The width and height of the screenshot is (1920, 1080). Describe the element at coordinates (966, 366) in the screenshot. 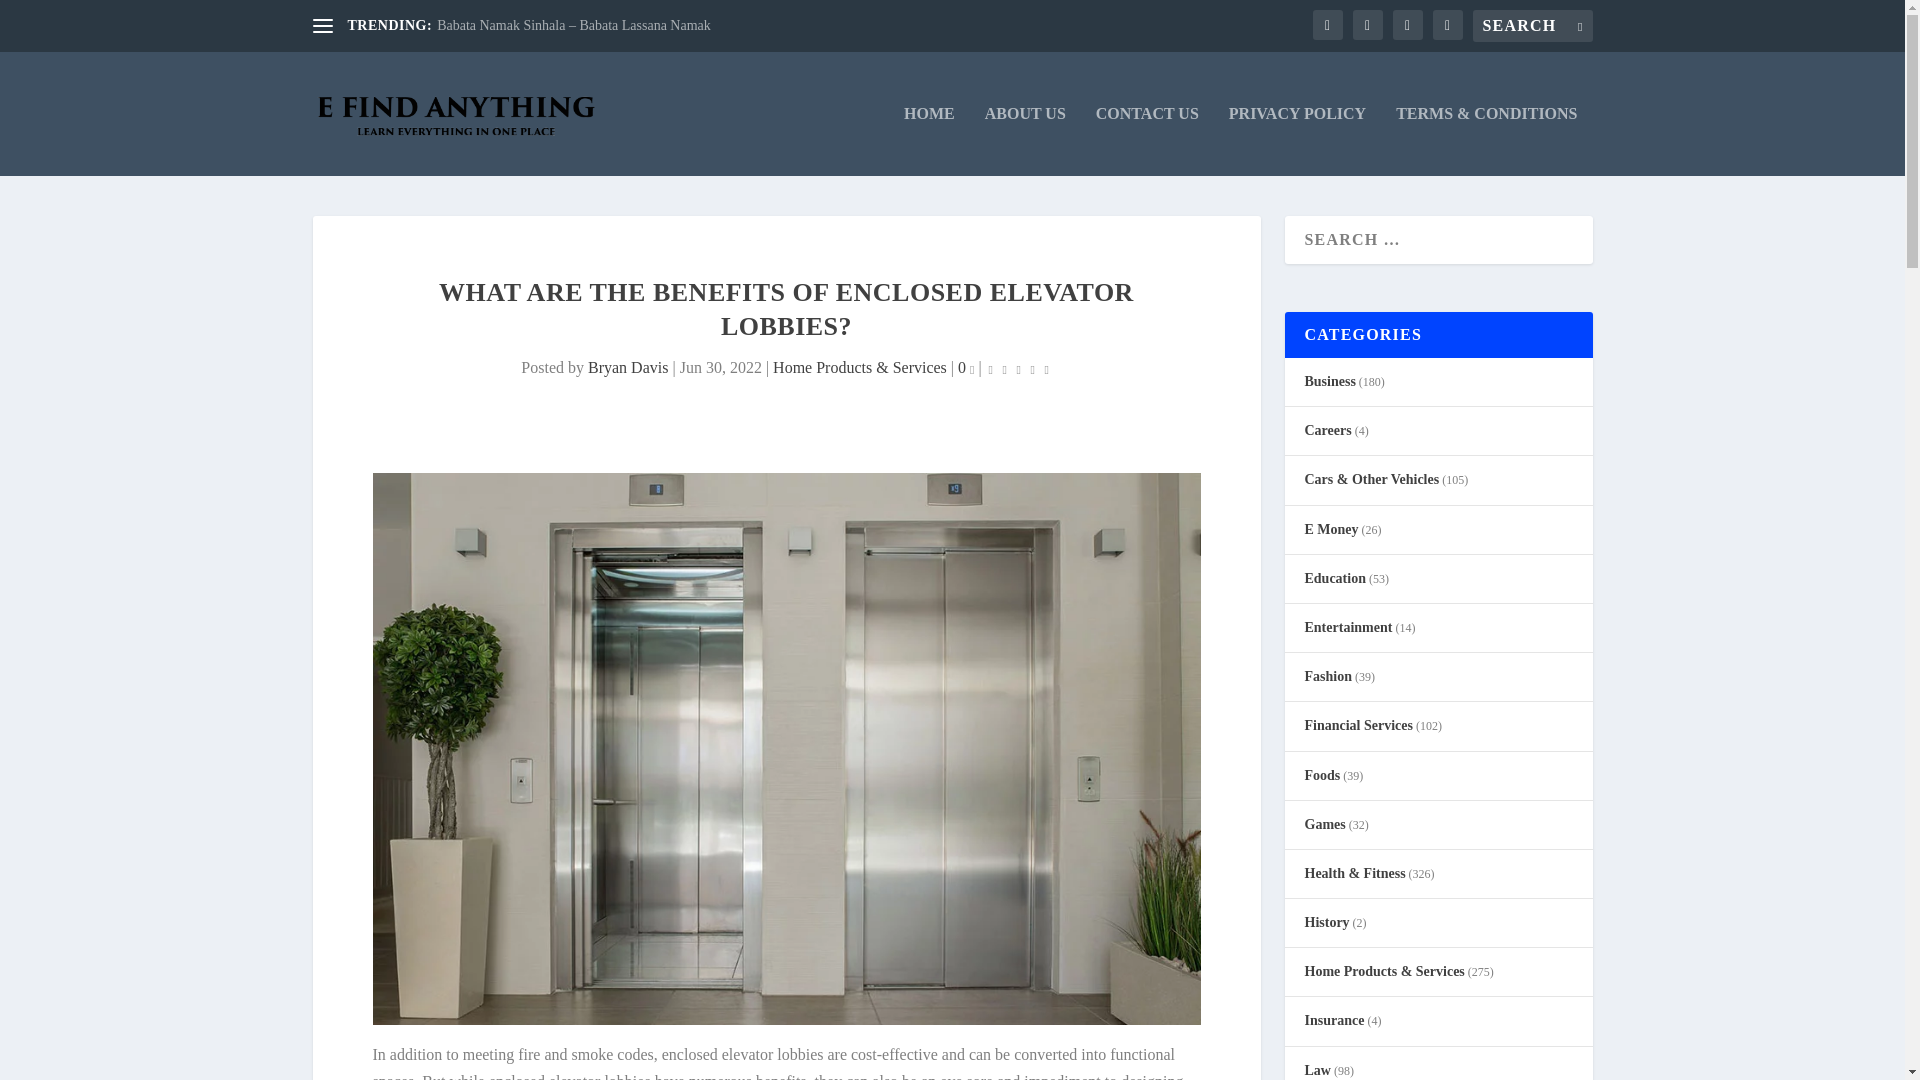

I see `0` at that location.